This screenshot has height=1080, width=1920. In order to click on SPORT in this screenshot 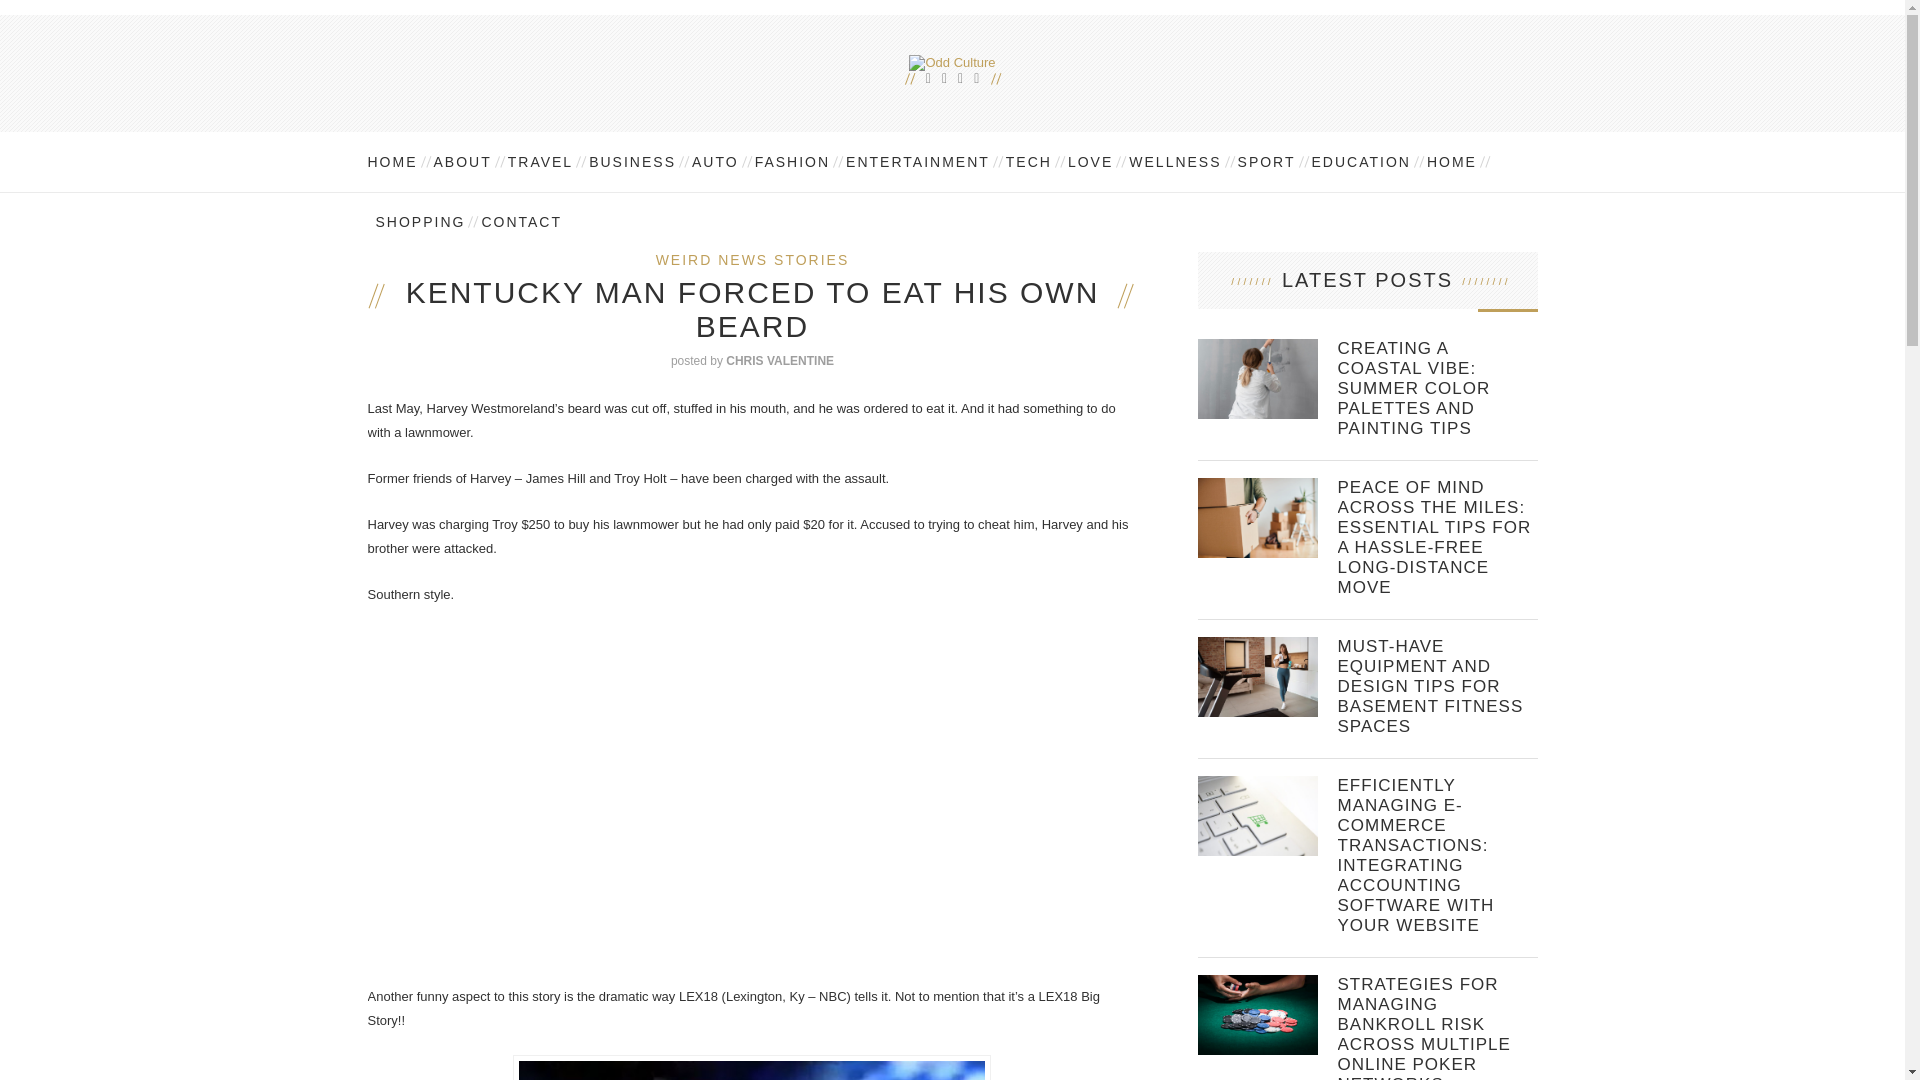, I will do `click(1266, 162)`.